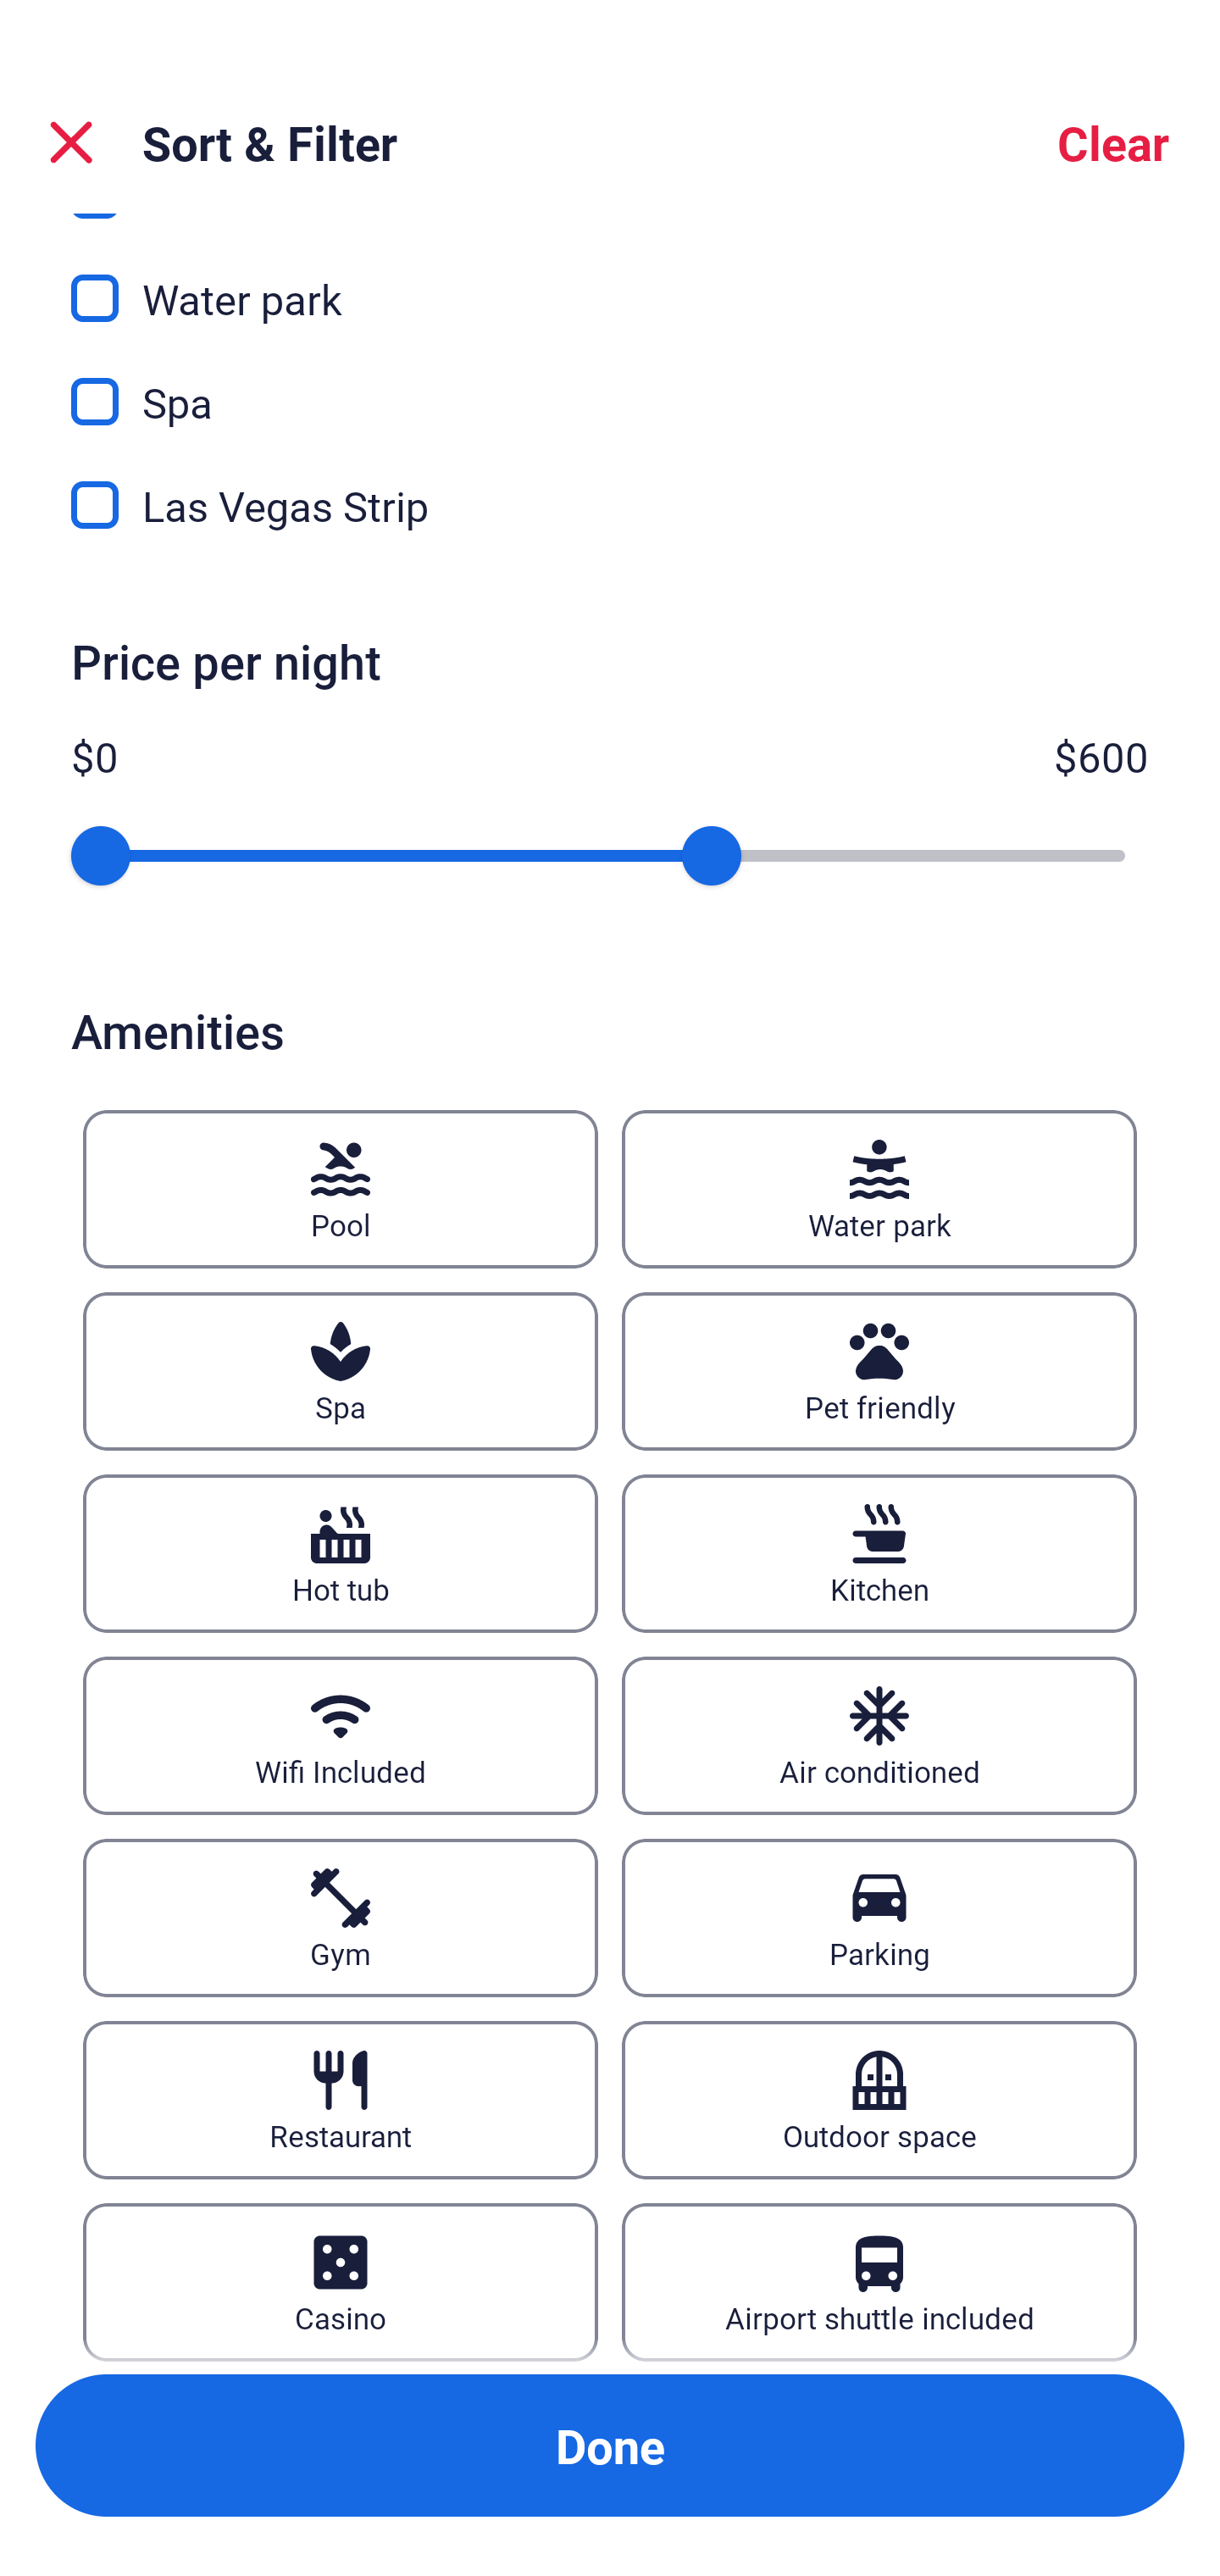 The image size is (1220, 2576). Describe the element at coordinates (1113, 142) in the screenshot. I see `Clear` at that location.